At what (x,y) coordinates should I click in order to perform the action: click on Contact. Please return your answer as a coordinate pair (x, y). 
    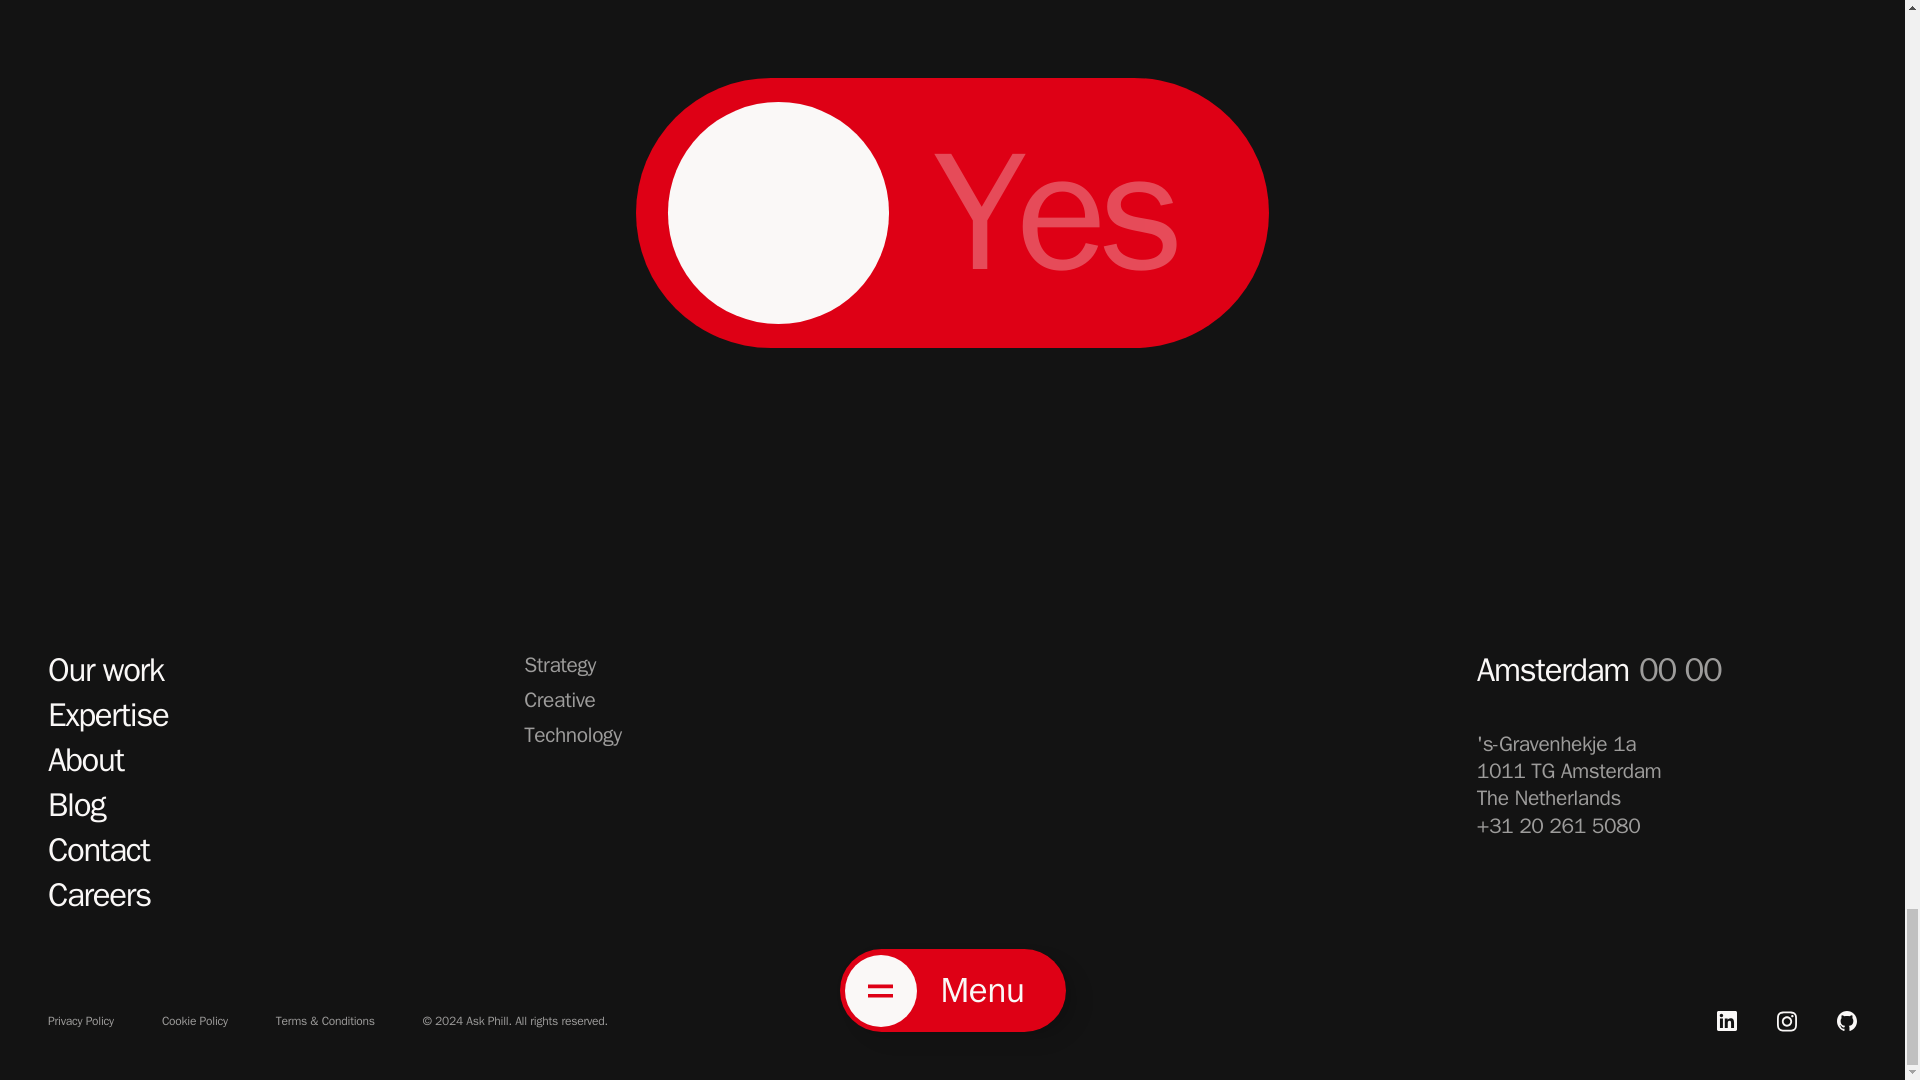
    Looking at the image, I should click on (98, 850).